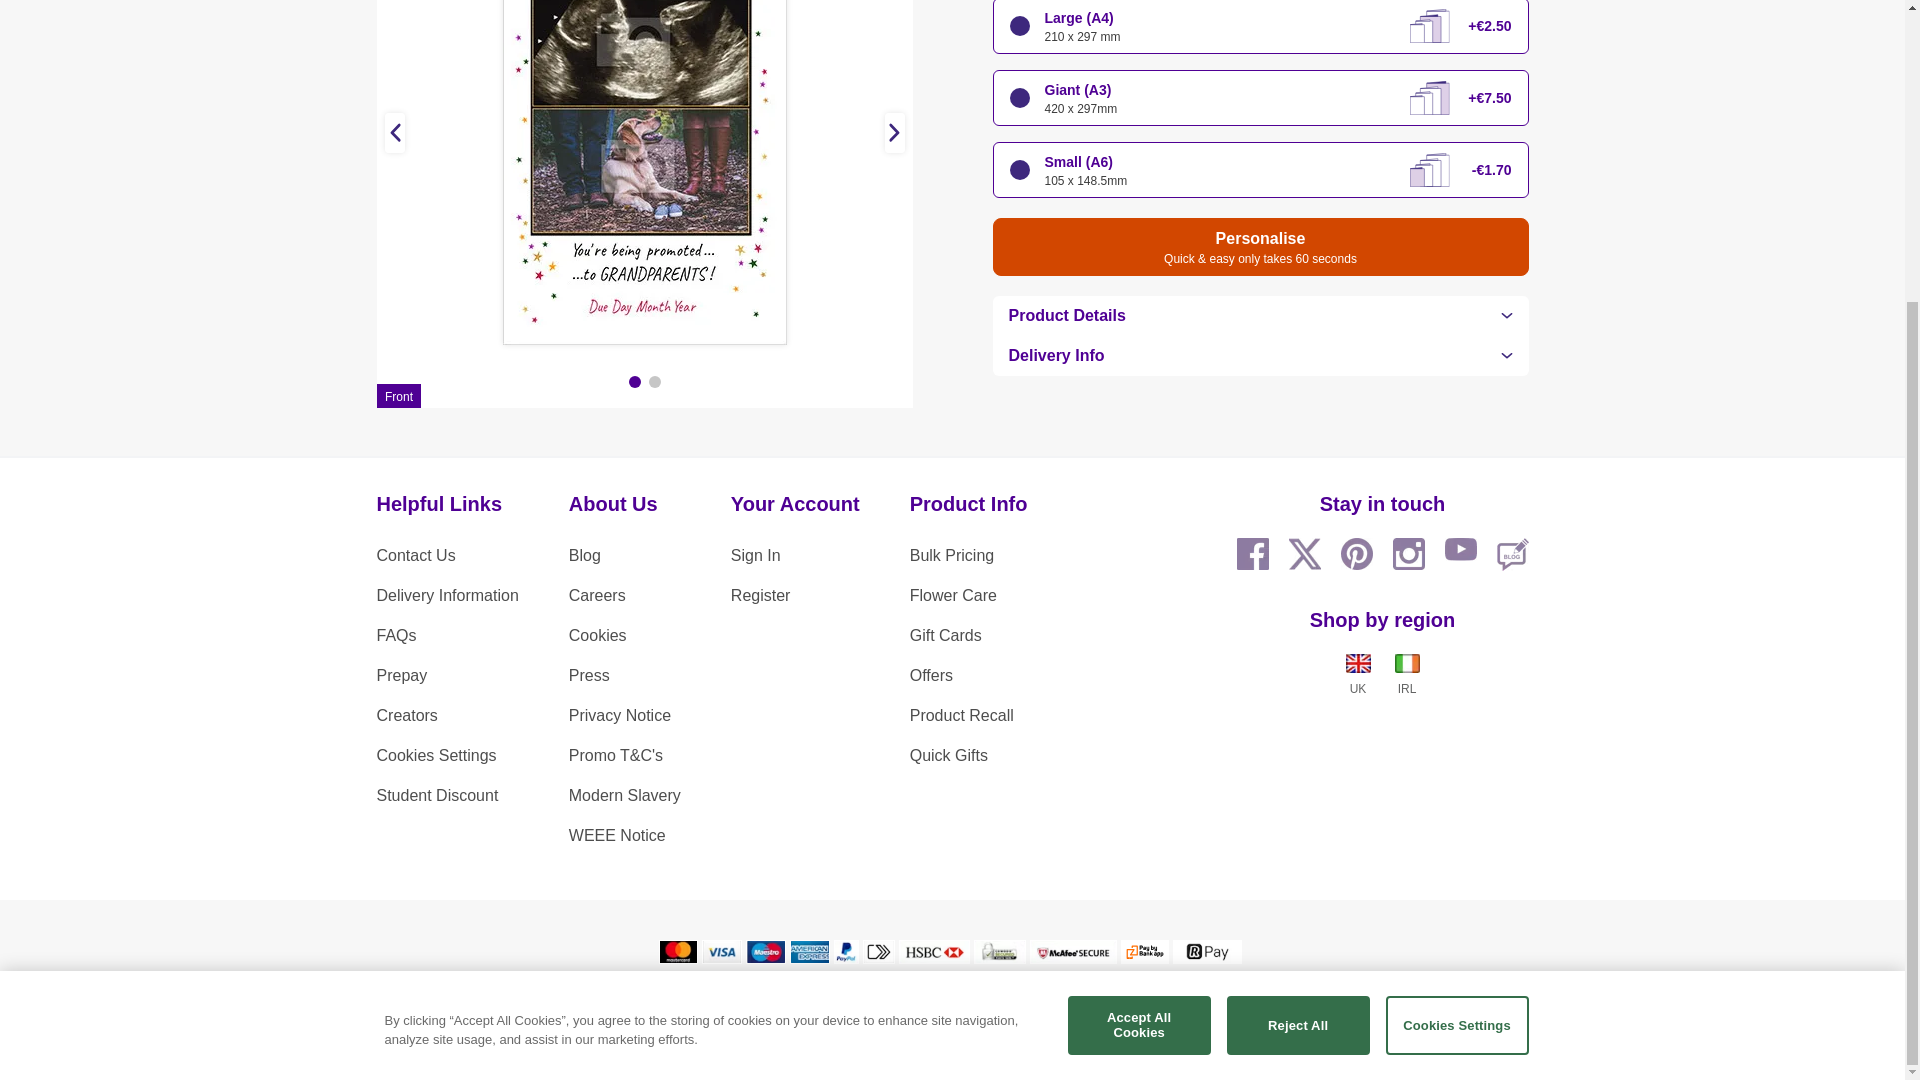 Image resolution: width=1920 pixels, height=1080 pixels. Describe the element at coordinates (624, 555) in the screenshot. I see `Blog` at that location.